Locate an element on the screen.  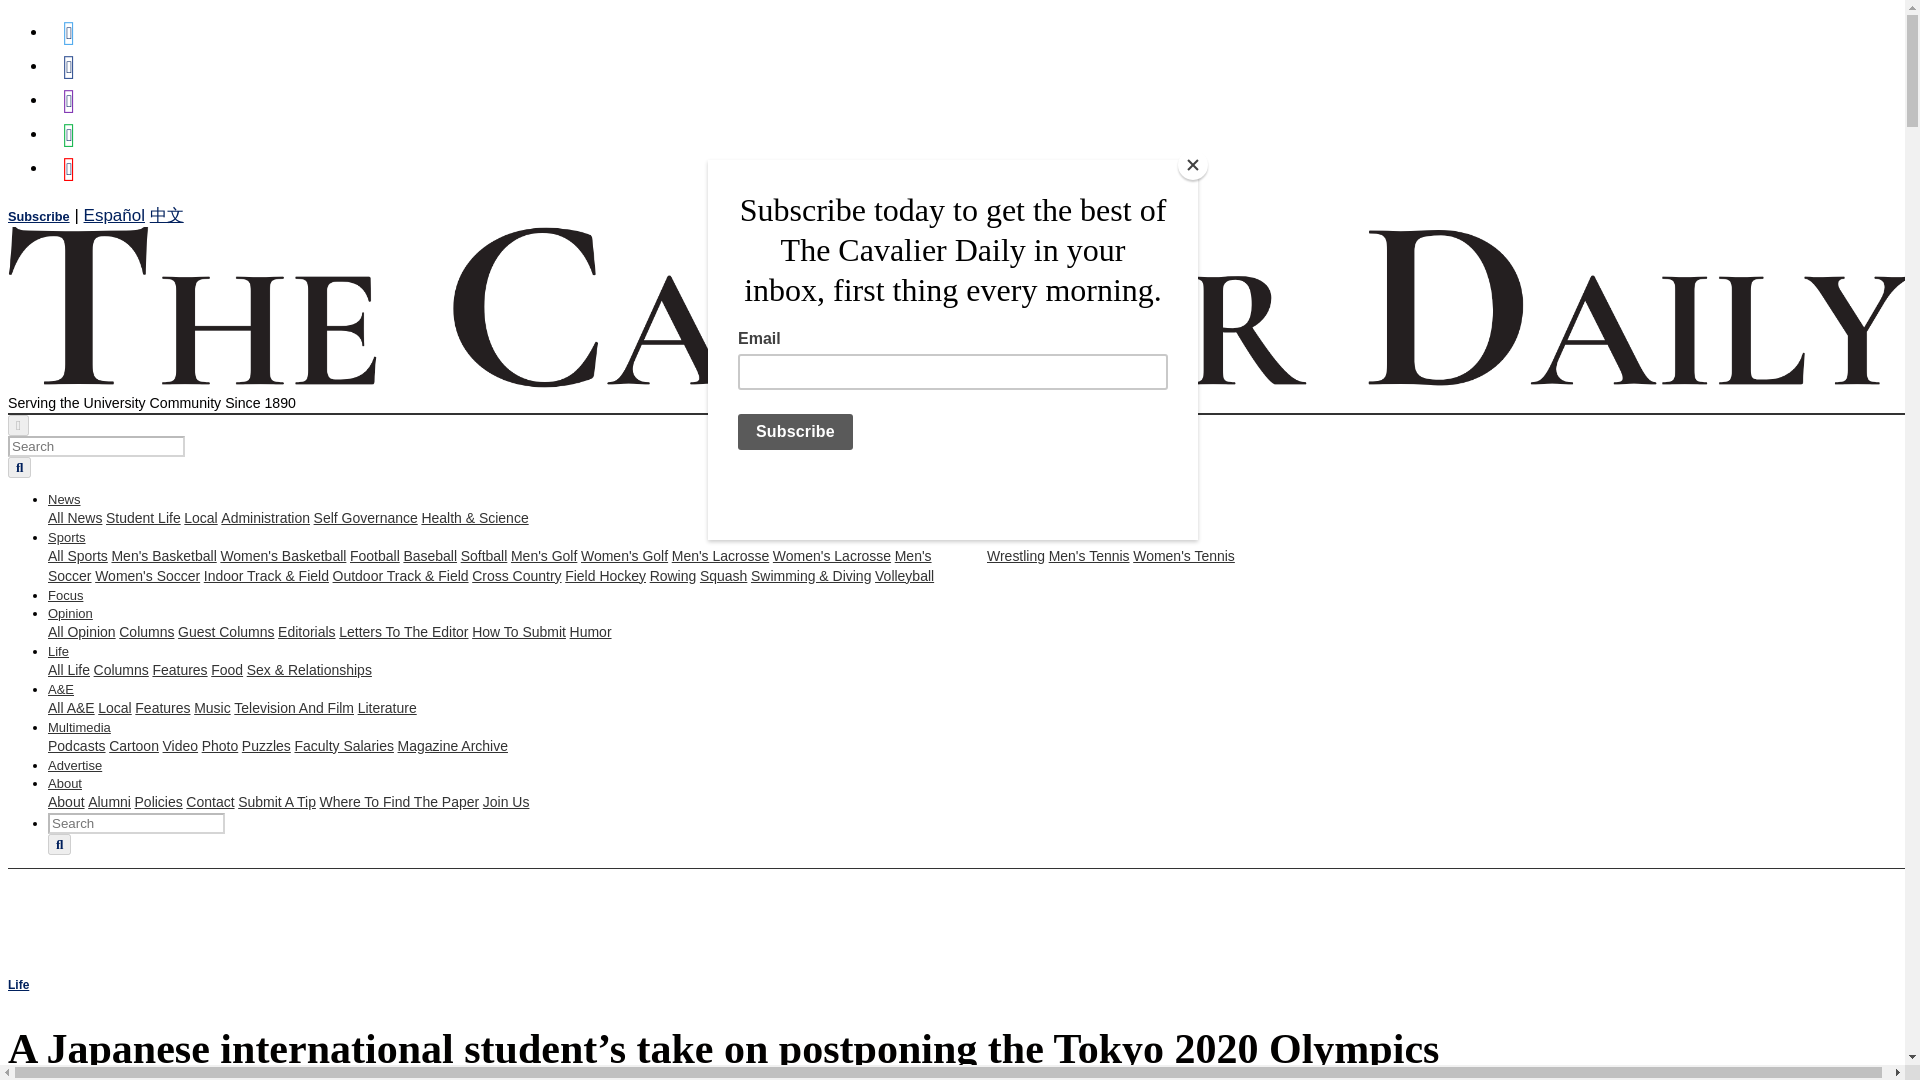
All Sports is located at coordinates (78, 555).